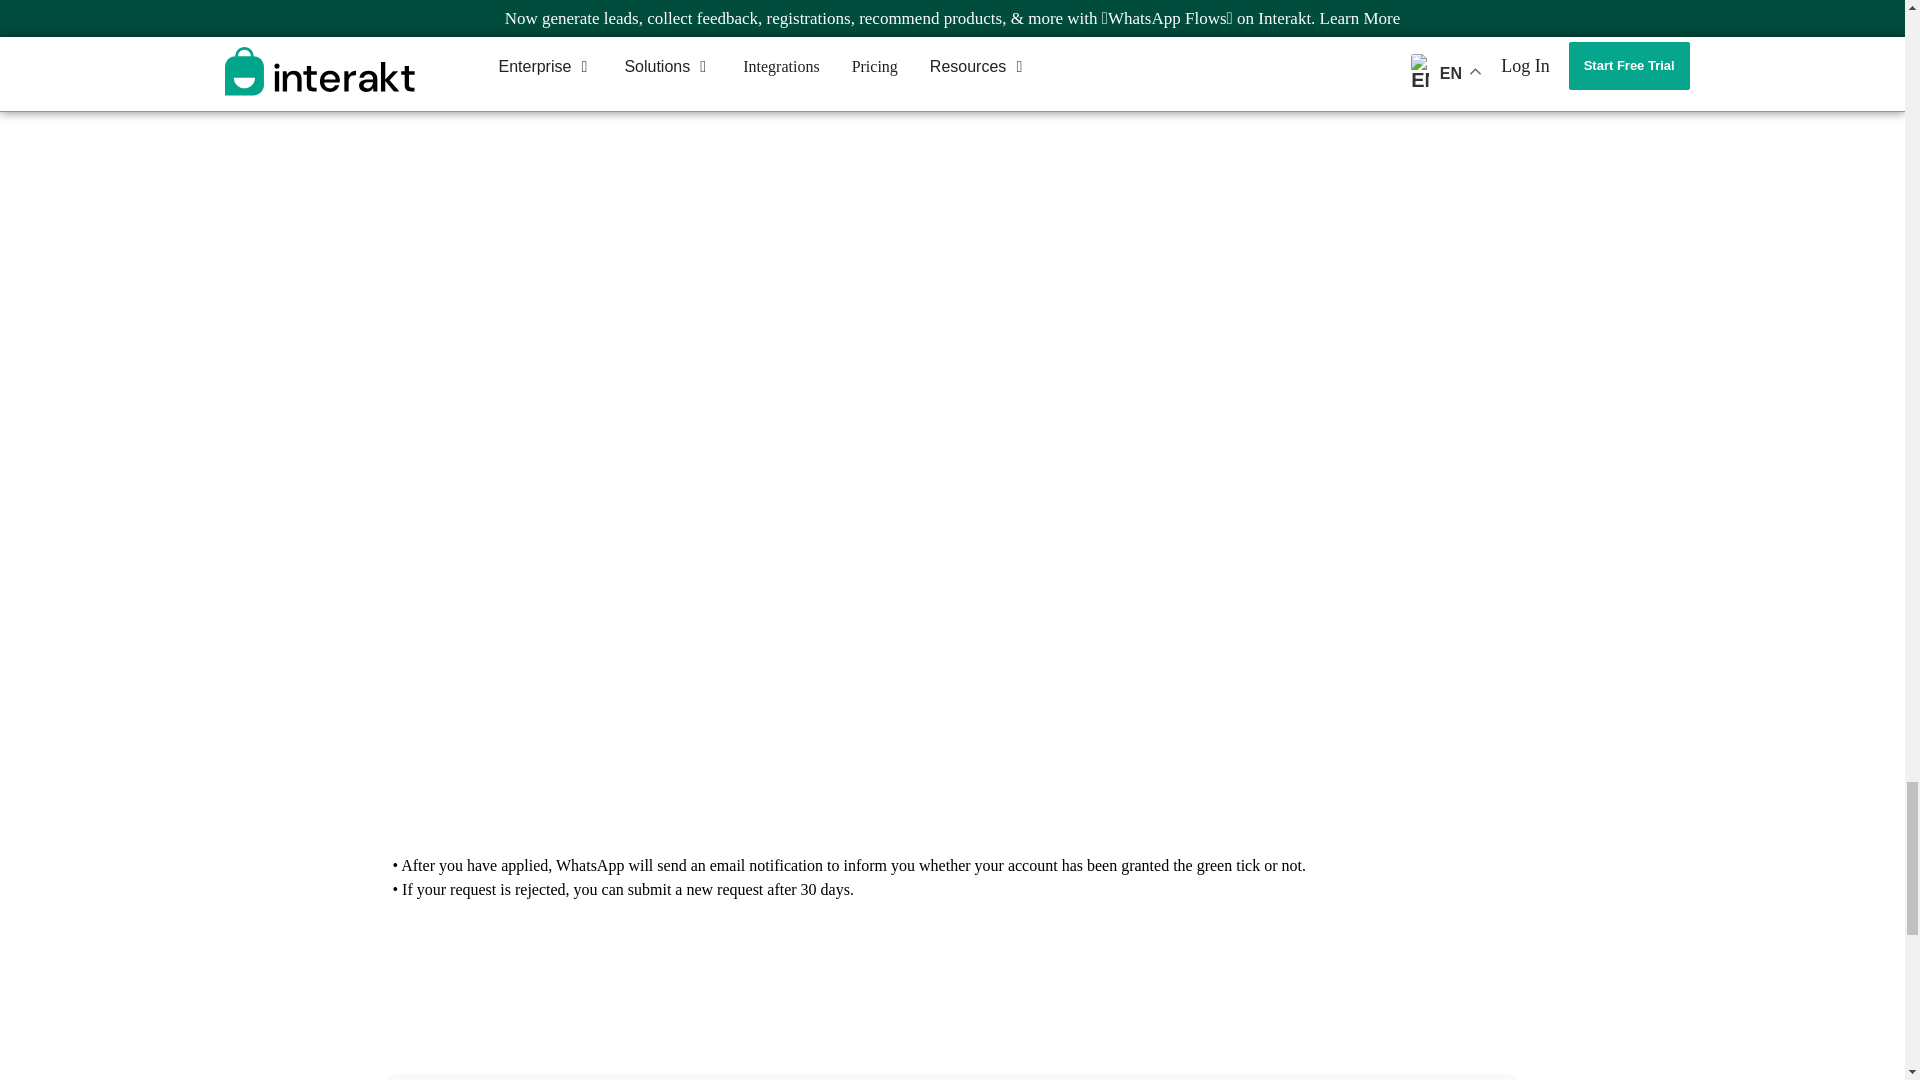 This screenshot has width=1920, height=1080. I want to click on All about Green Tick 11, so click(951, 69).